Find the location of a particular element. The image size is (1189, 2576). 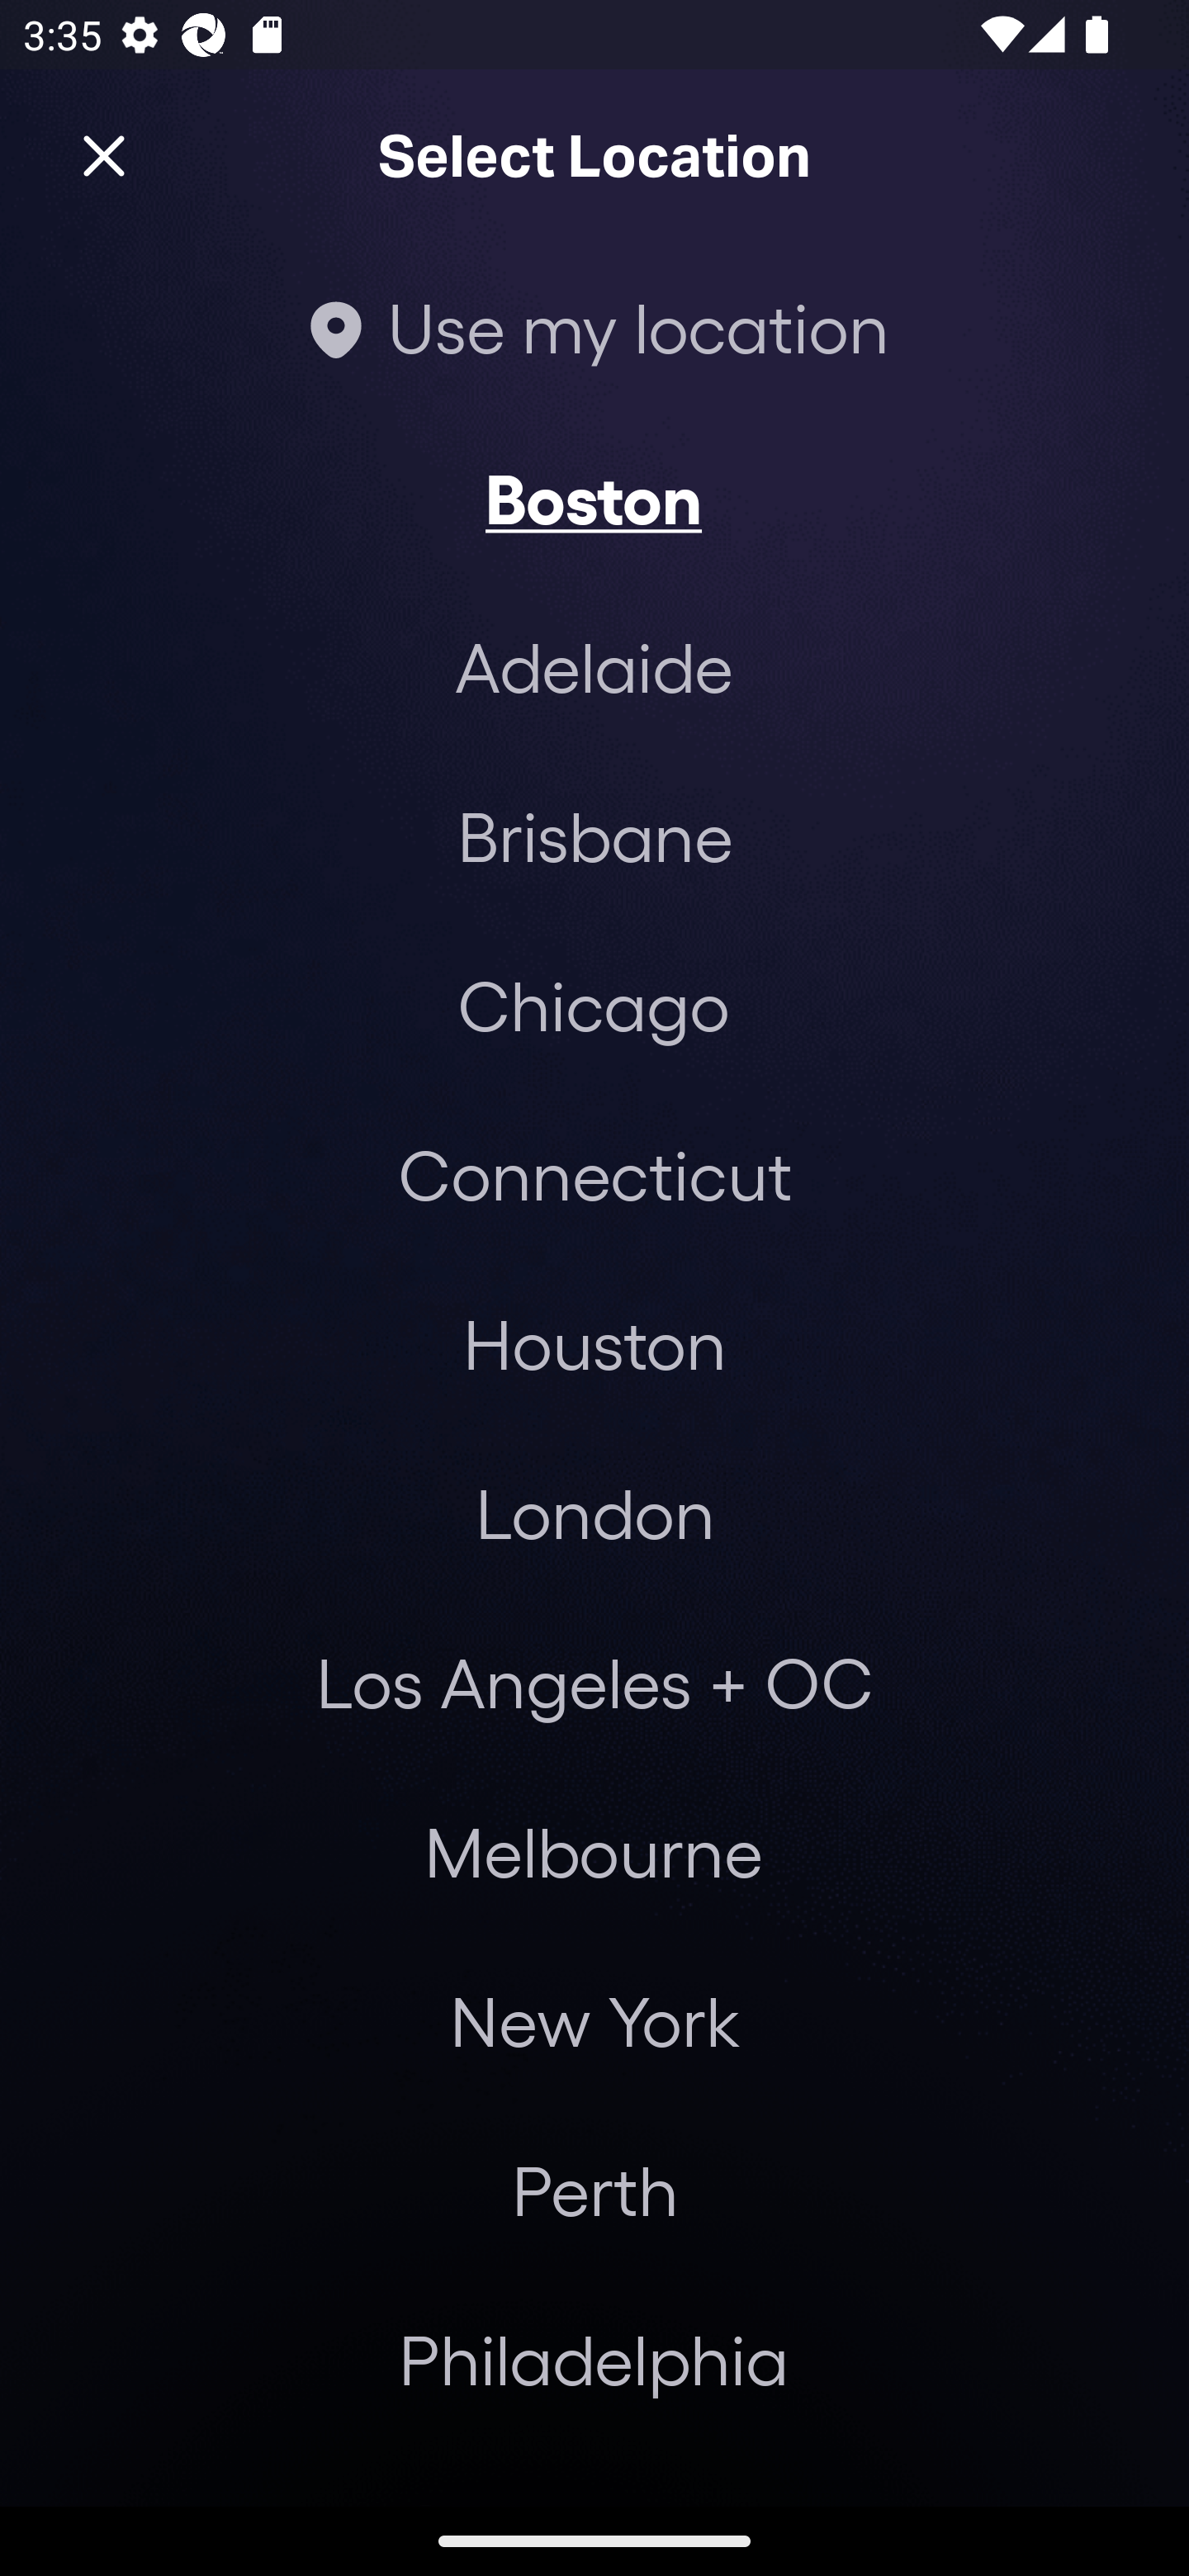

Adelaide is located at coordinates (594, 667).